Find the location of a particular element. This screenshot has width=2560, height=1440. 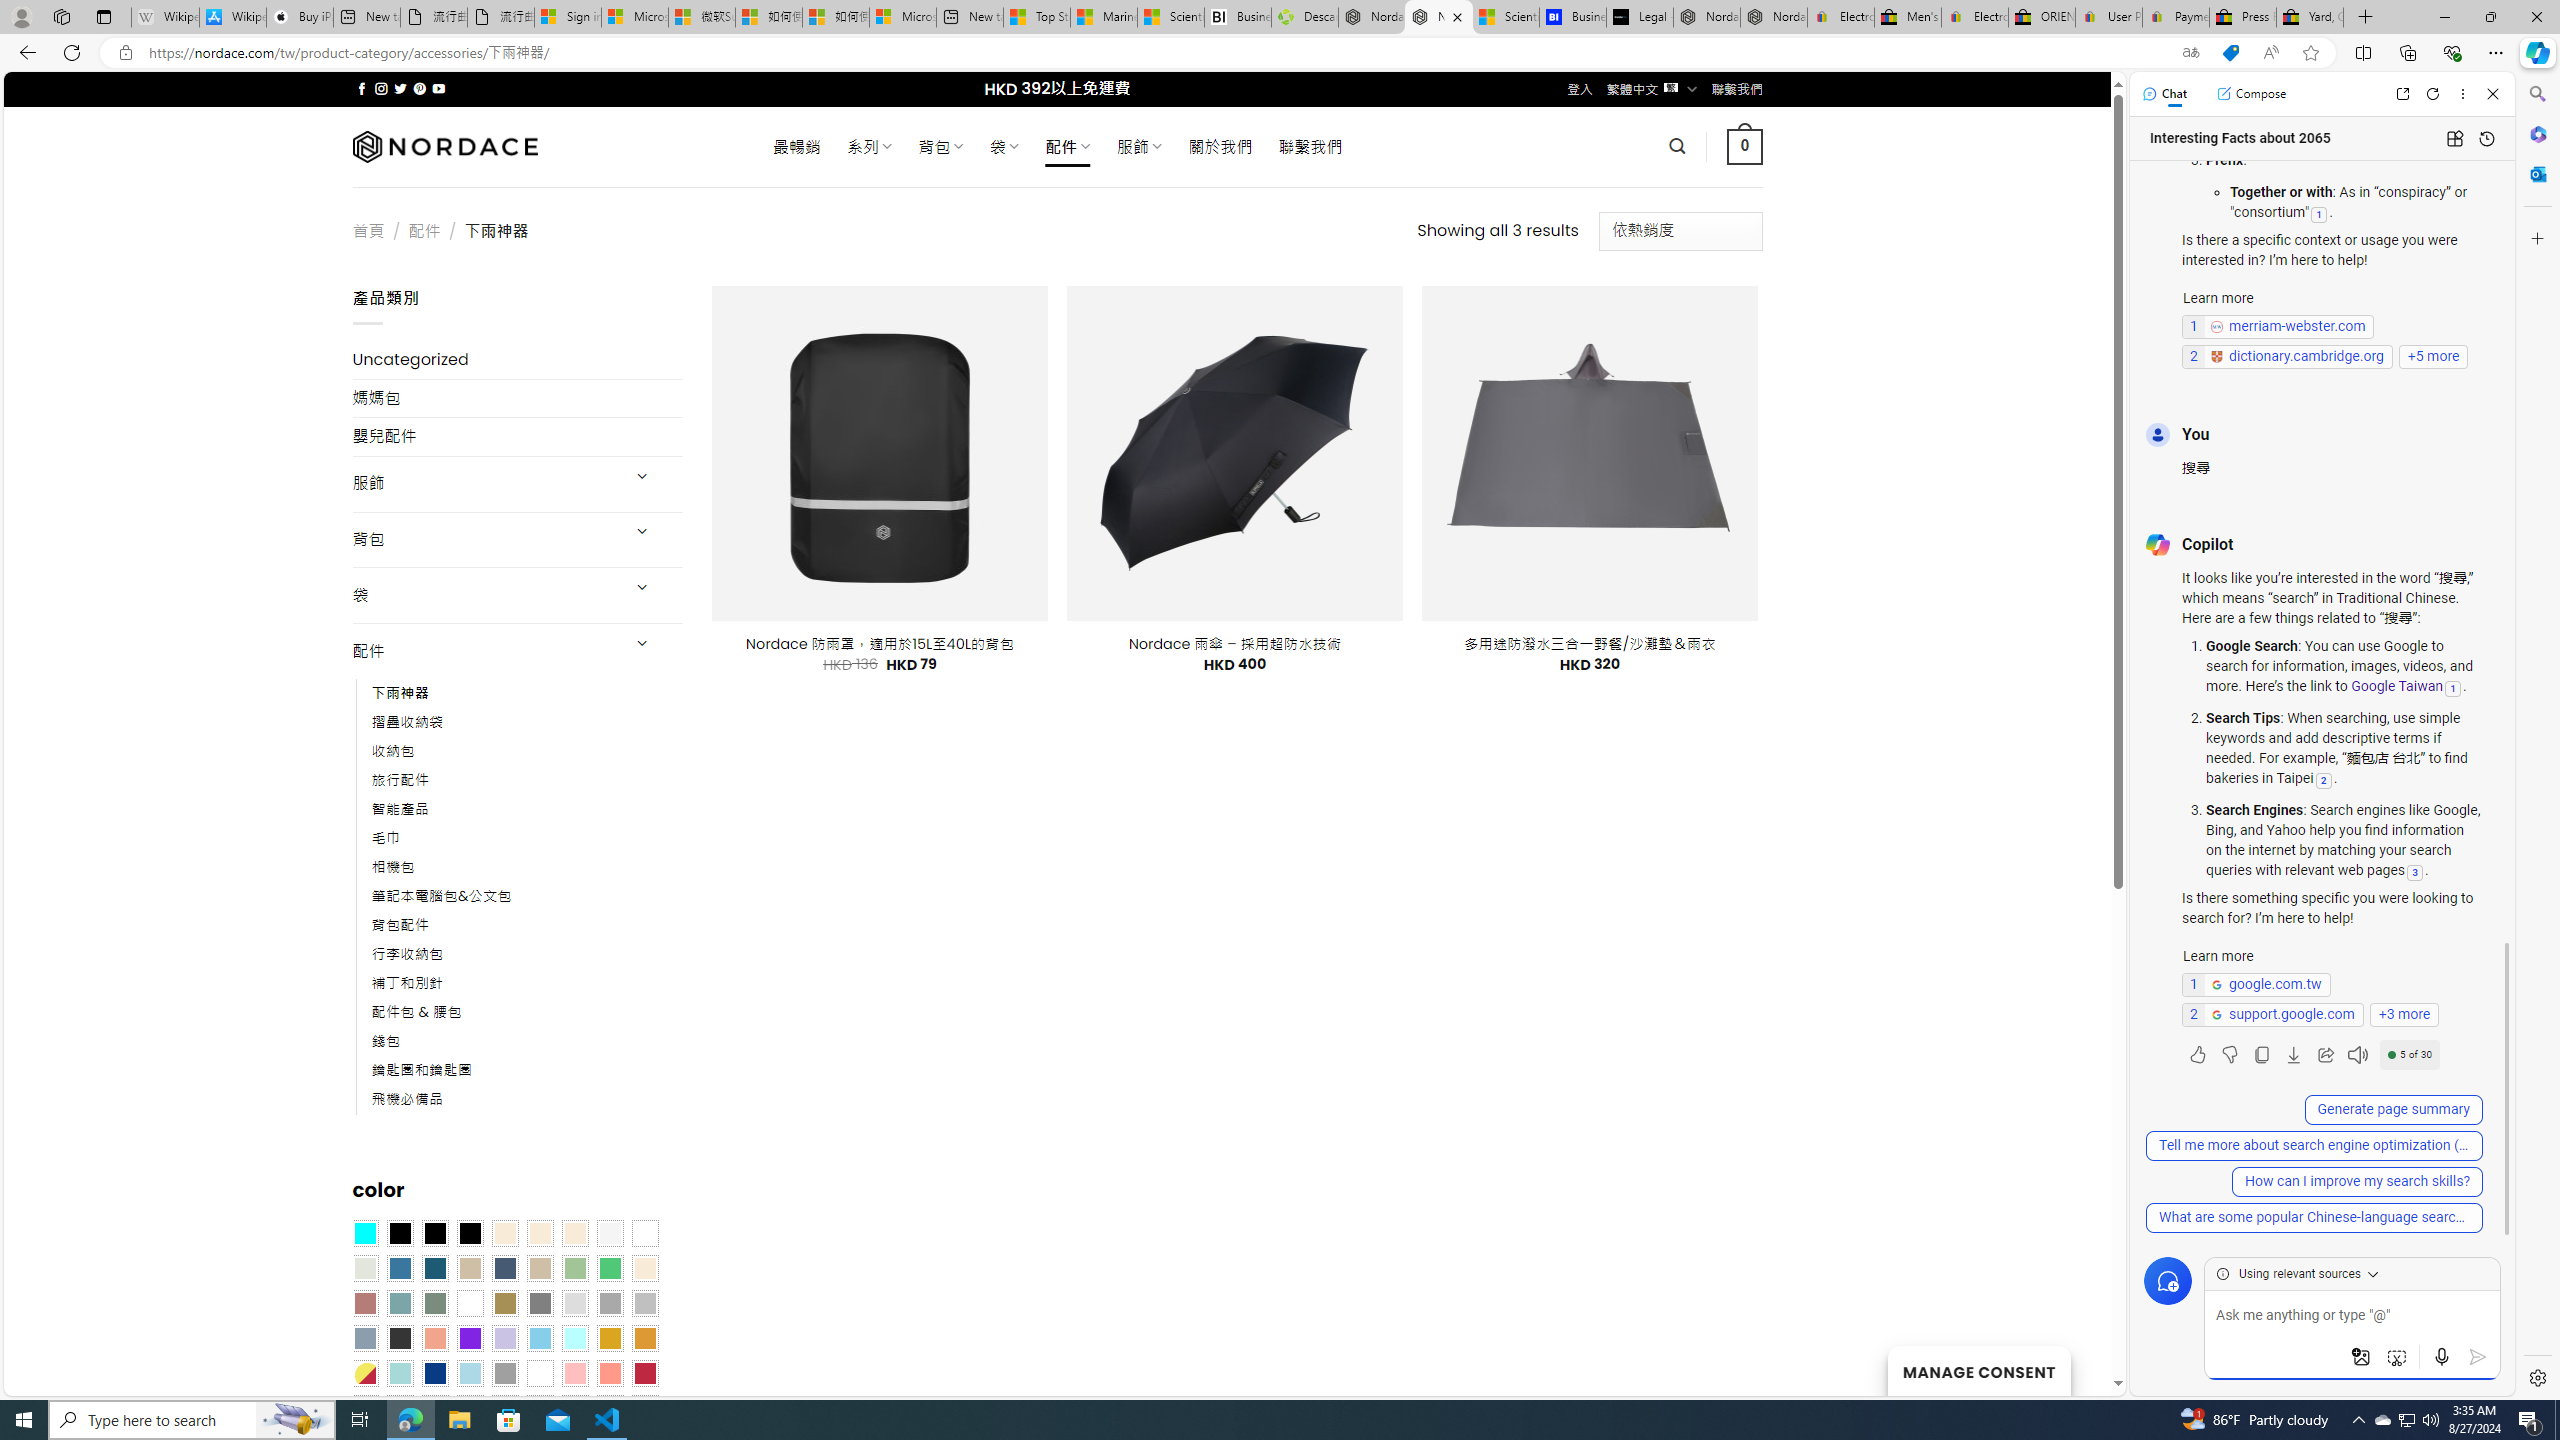

Follow on YouTube is located at coordinates (438, 88).